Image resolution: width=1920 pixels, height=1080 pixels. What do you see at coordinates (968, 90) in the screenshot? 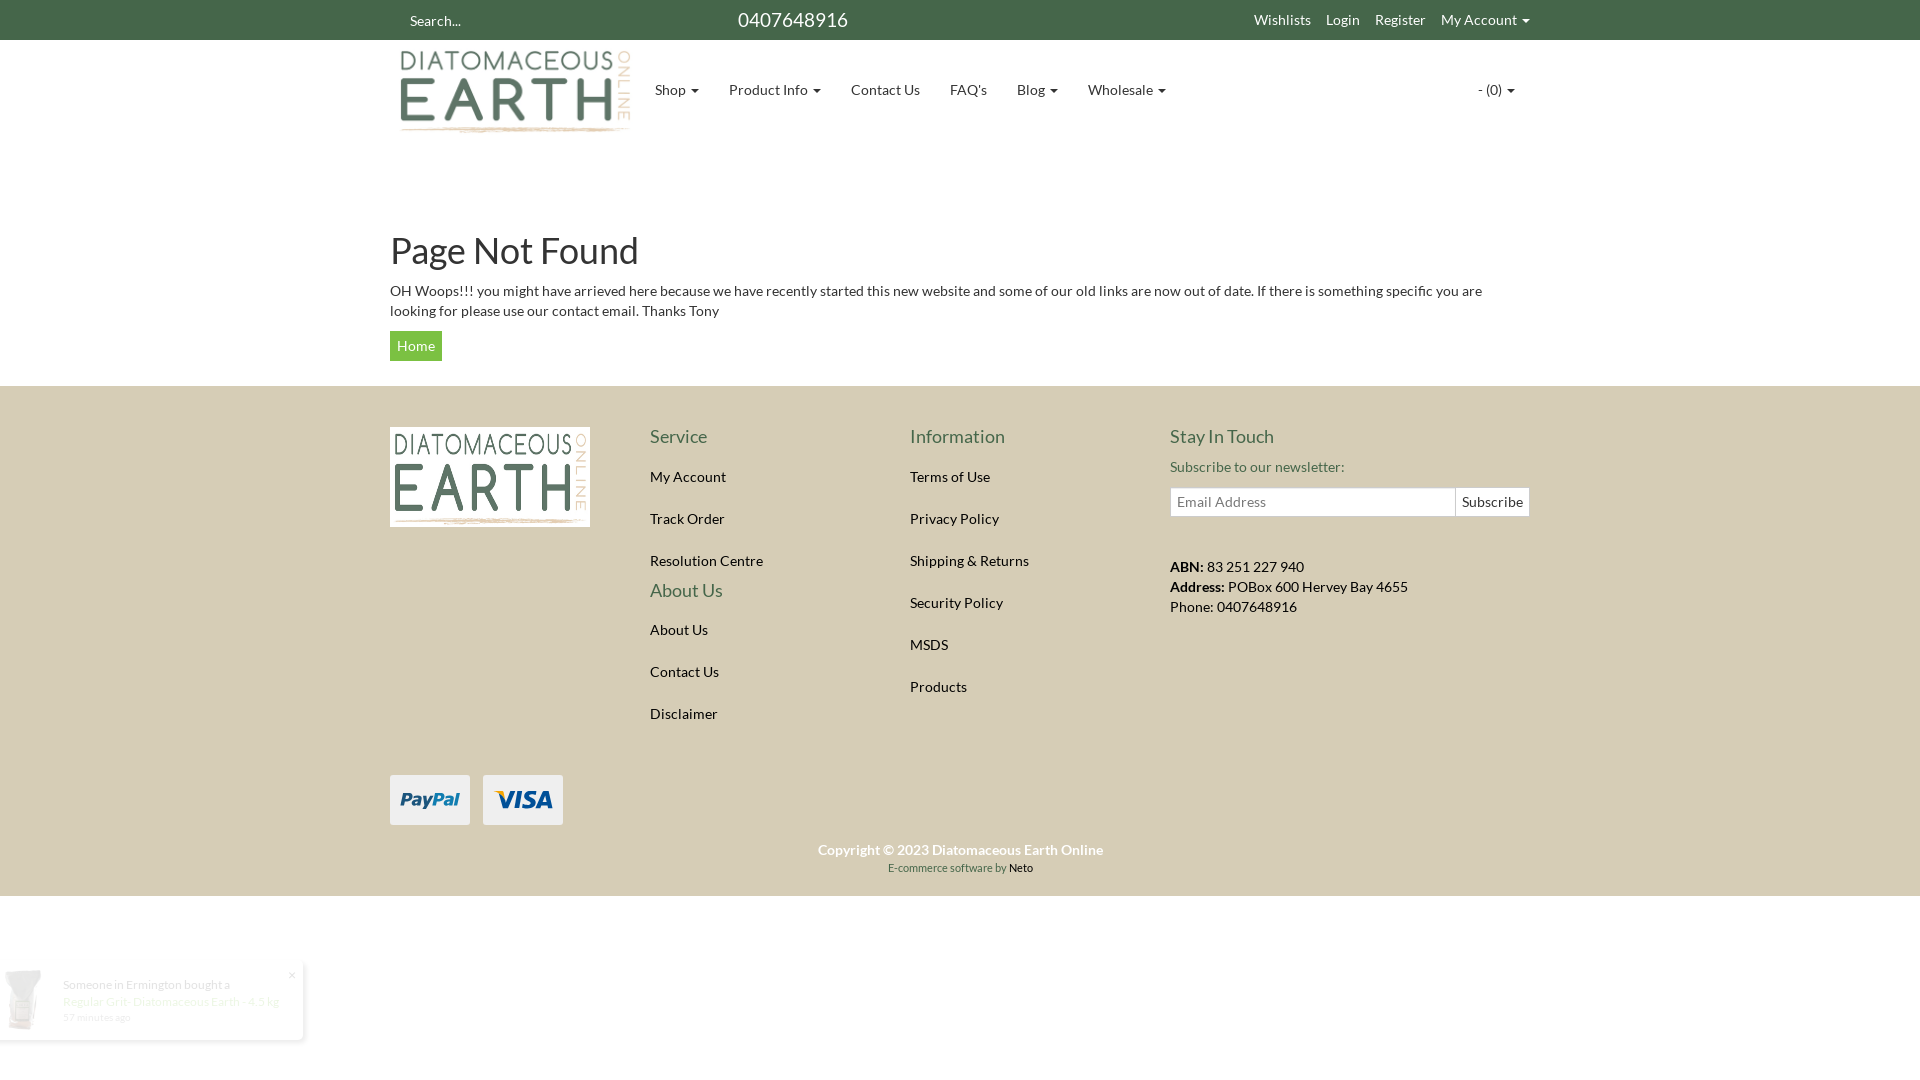
I see `FAQ's` at bounding box center [968, 90].